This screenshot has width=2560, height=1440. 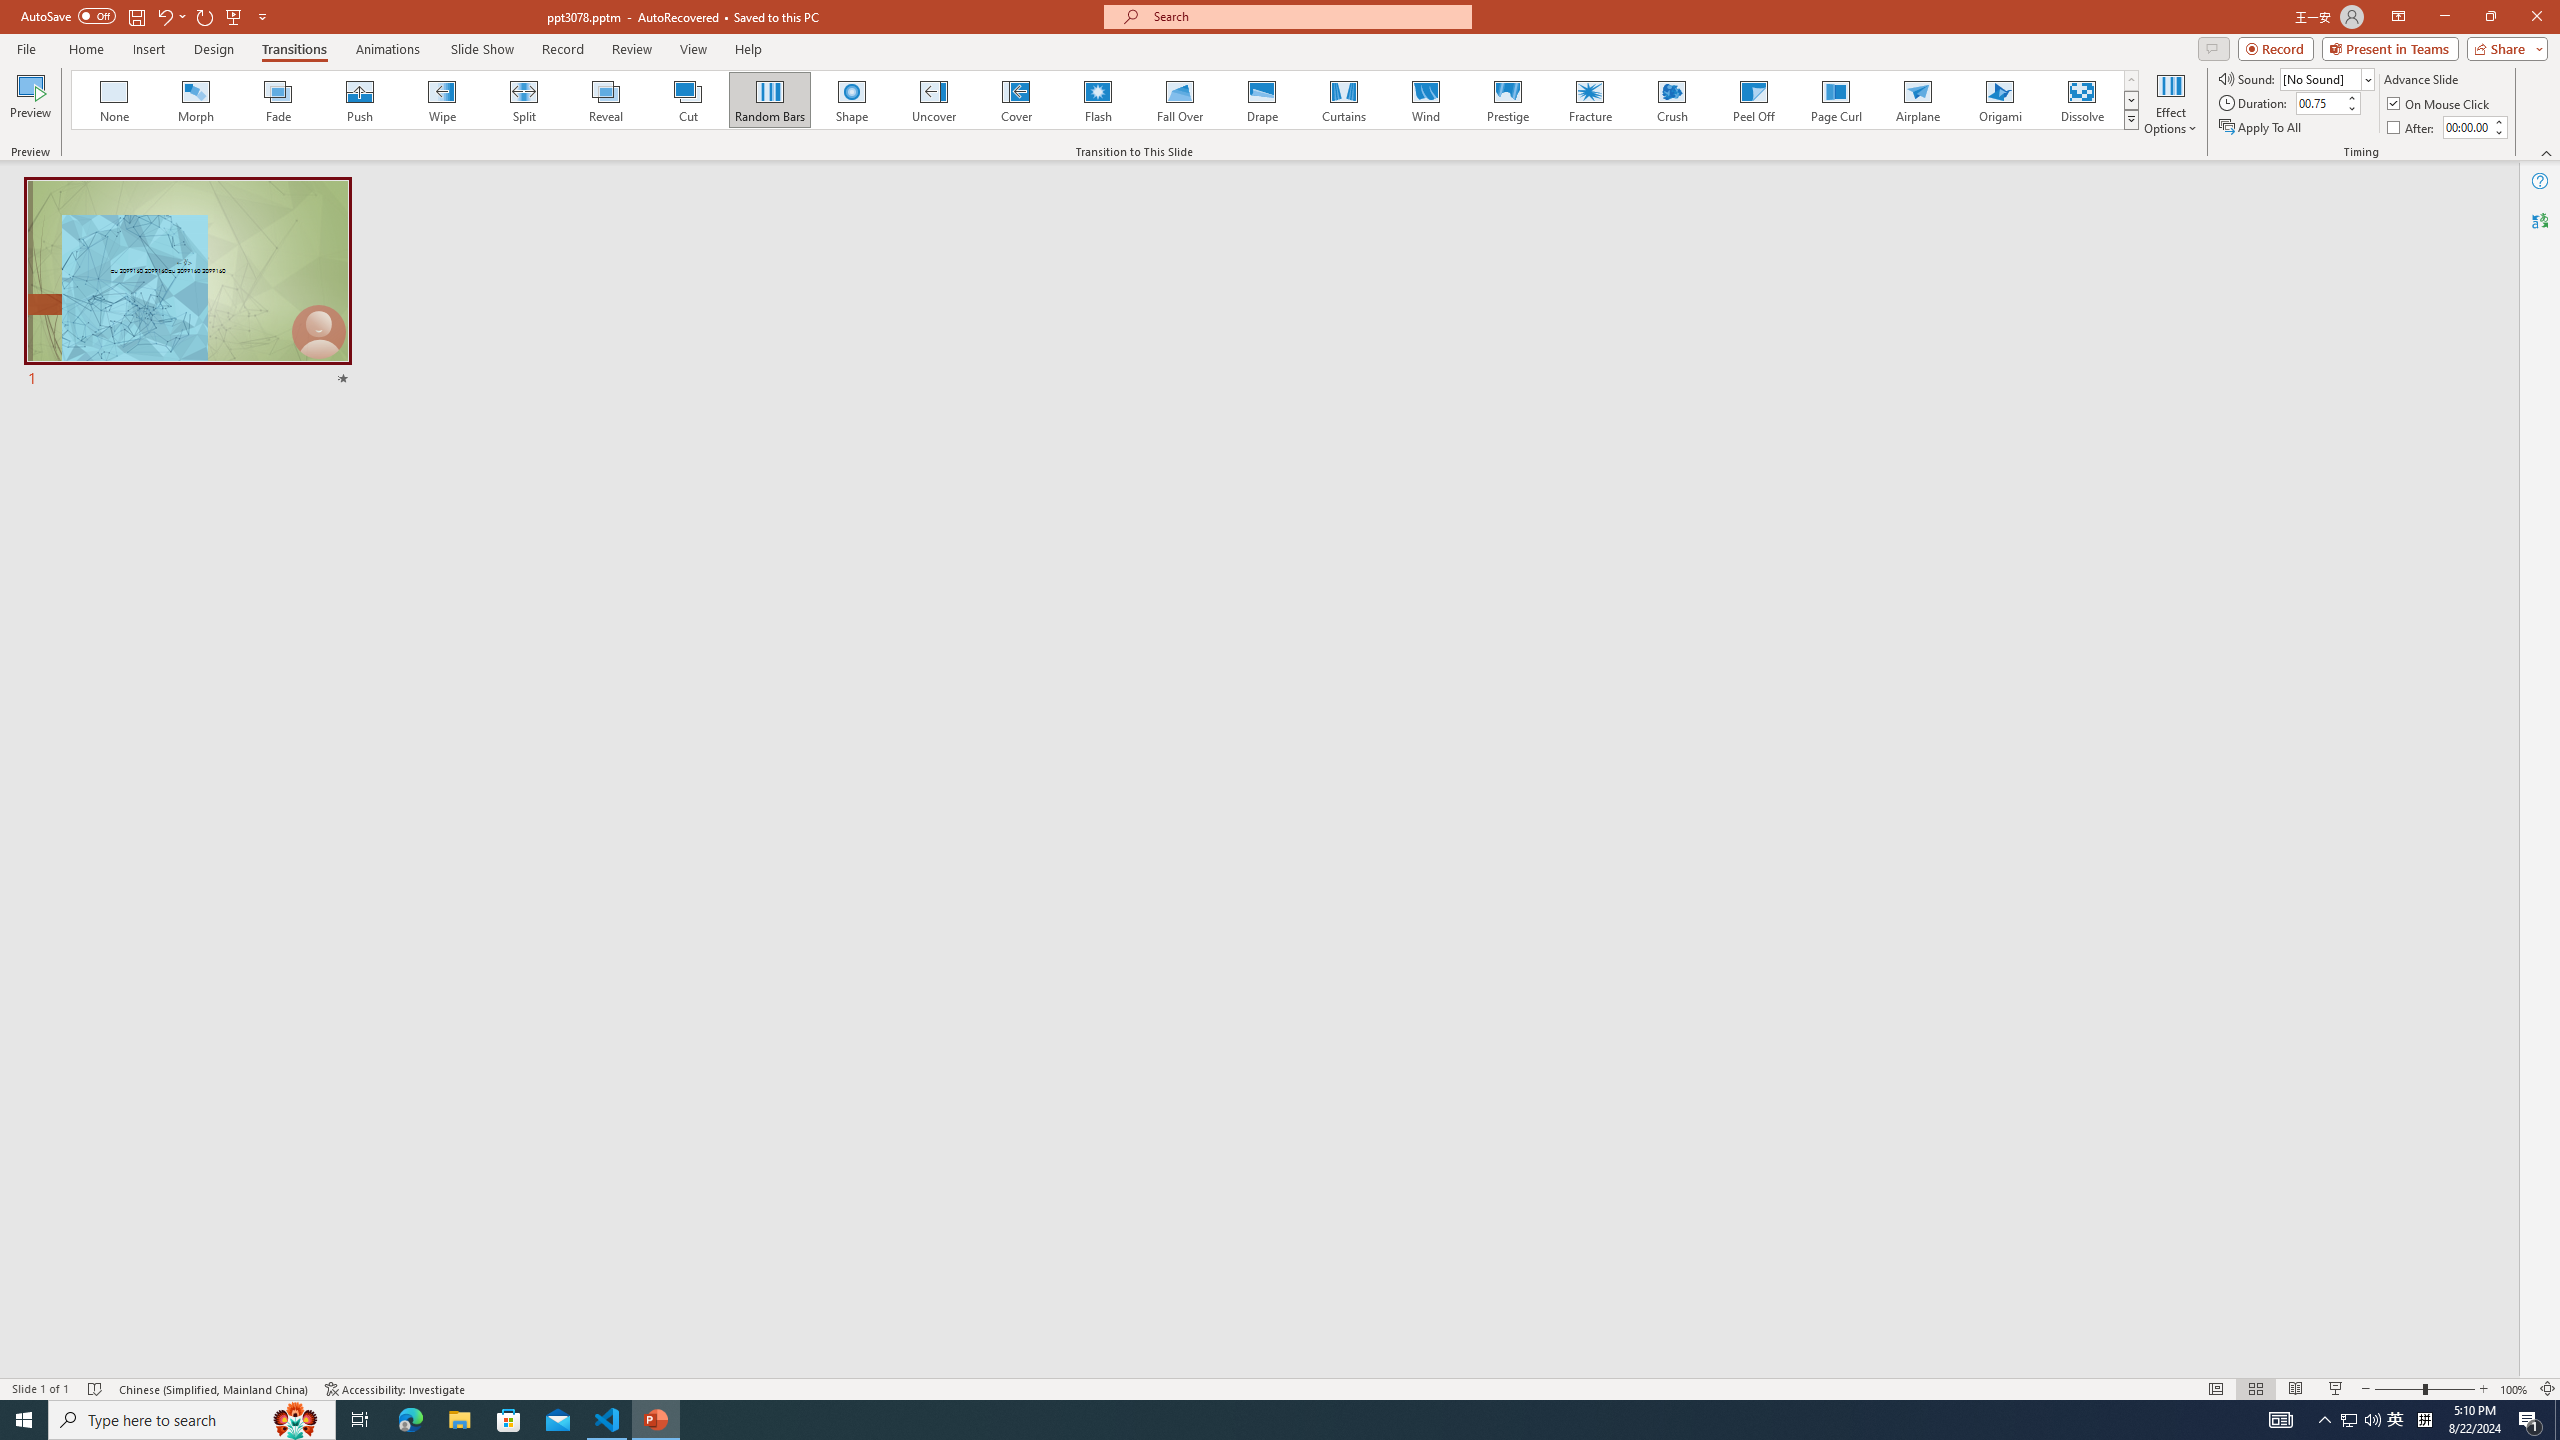 What do you see at coordinates (2170, 103) in the screenshot?
I see `Effect Options` at bounding box center [2170, 103].